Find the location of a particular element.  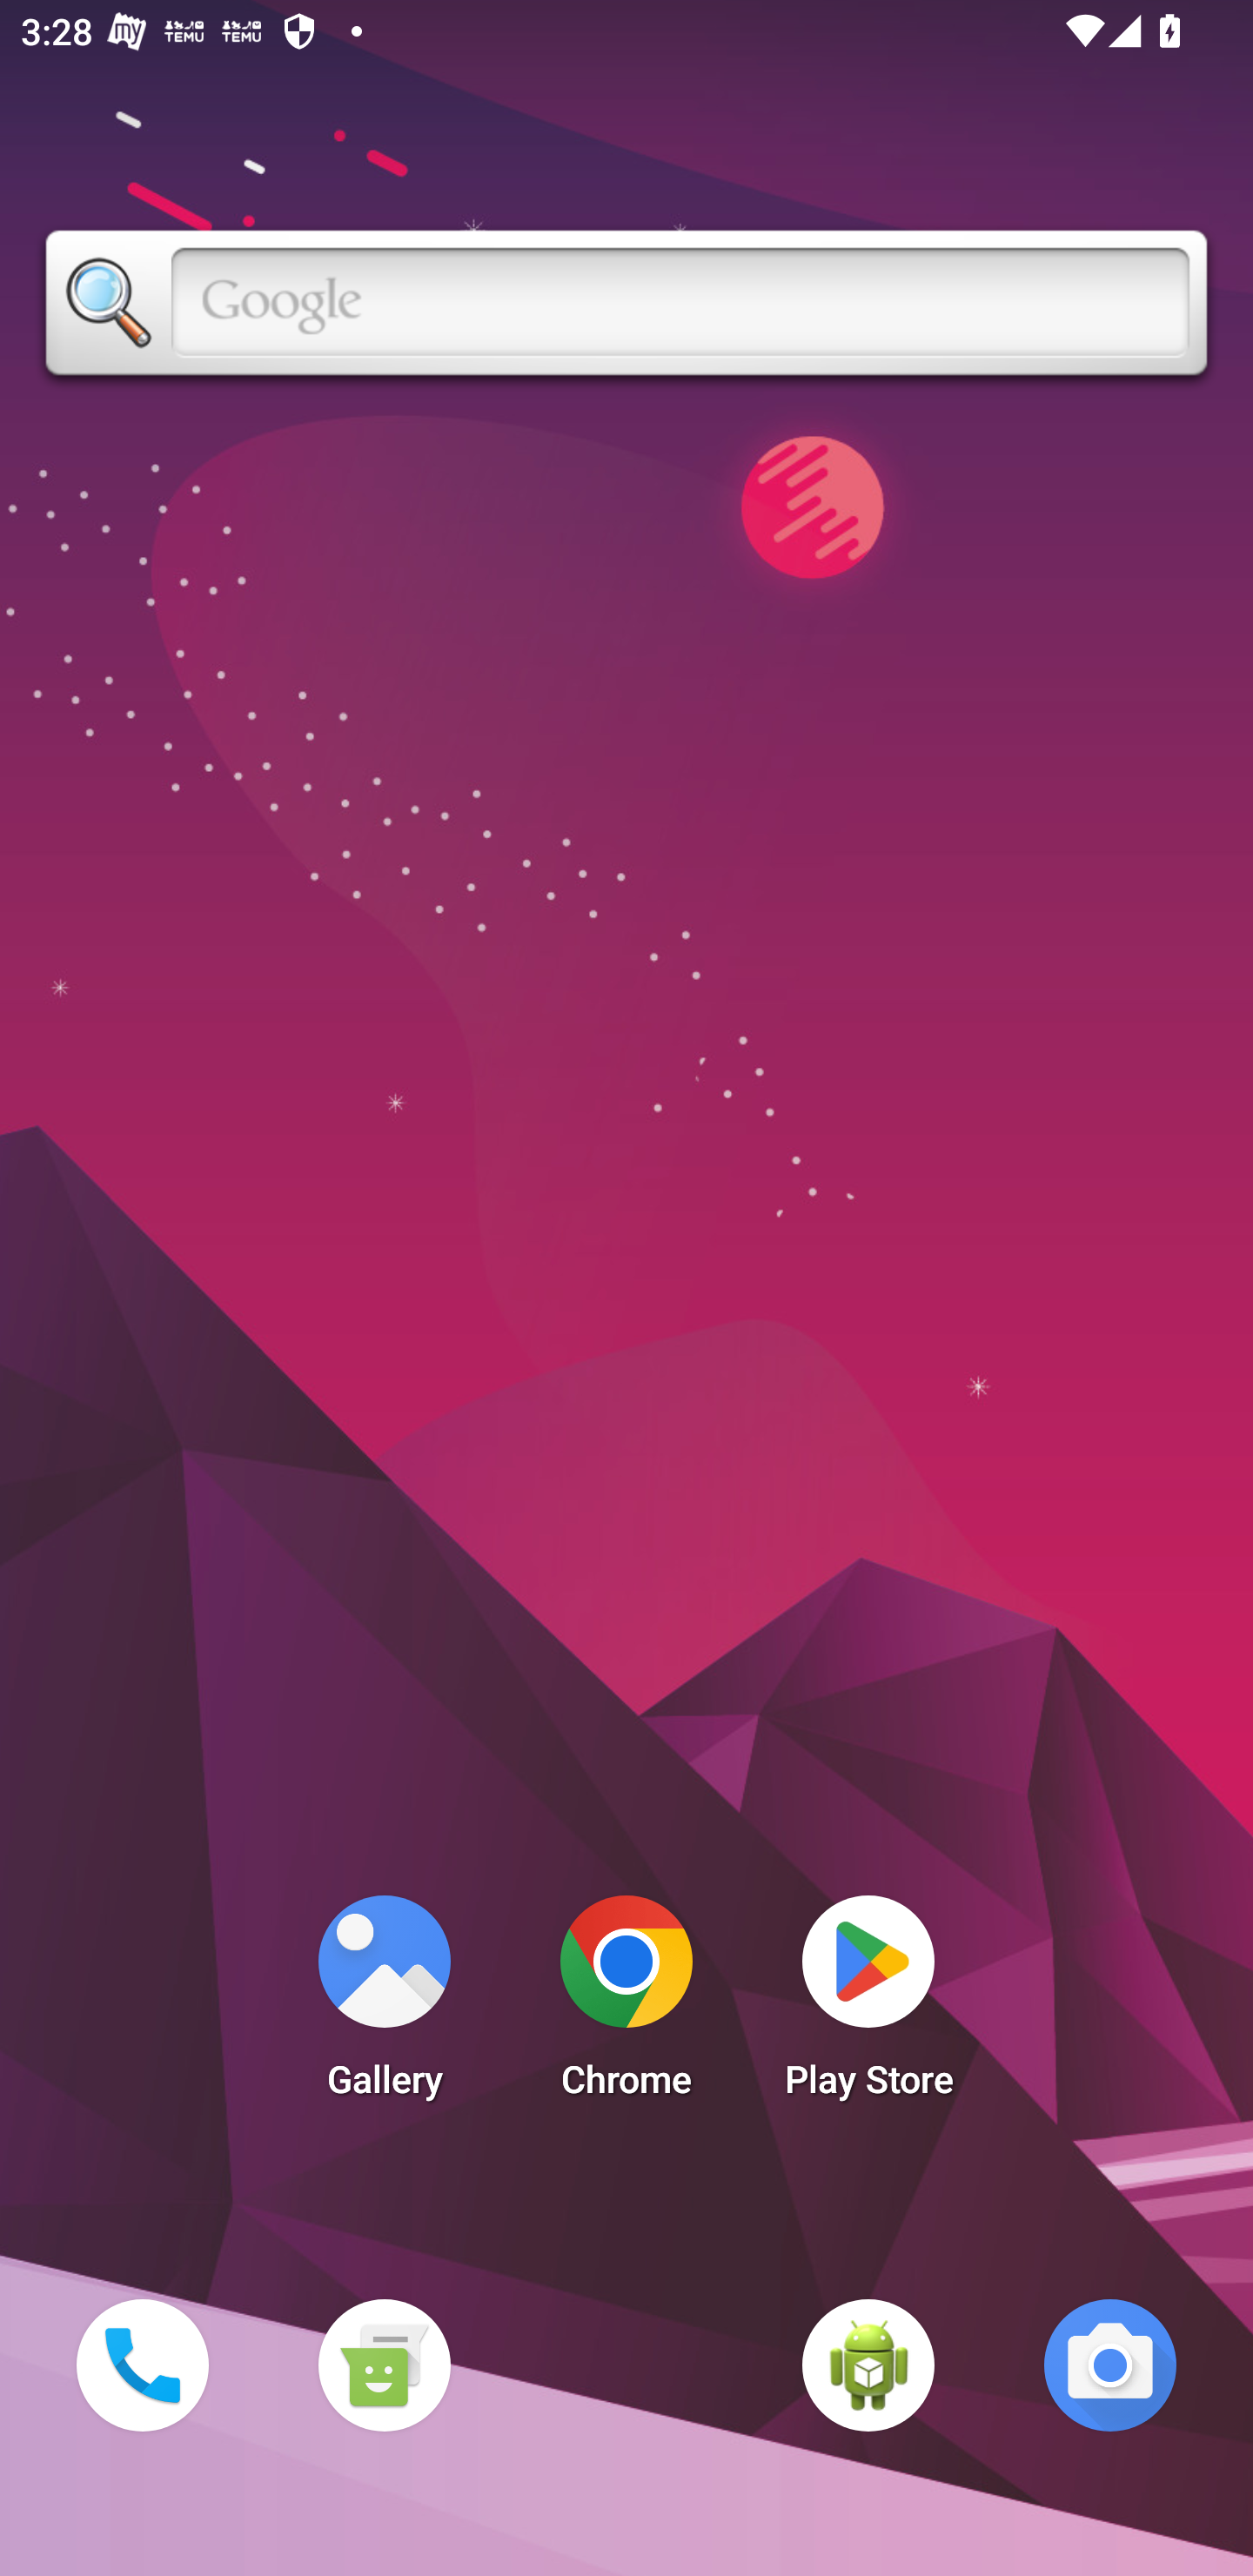

WebView Browser Tester is located at coordinates (868, 2365).